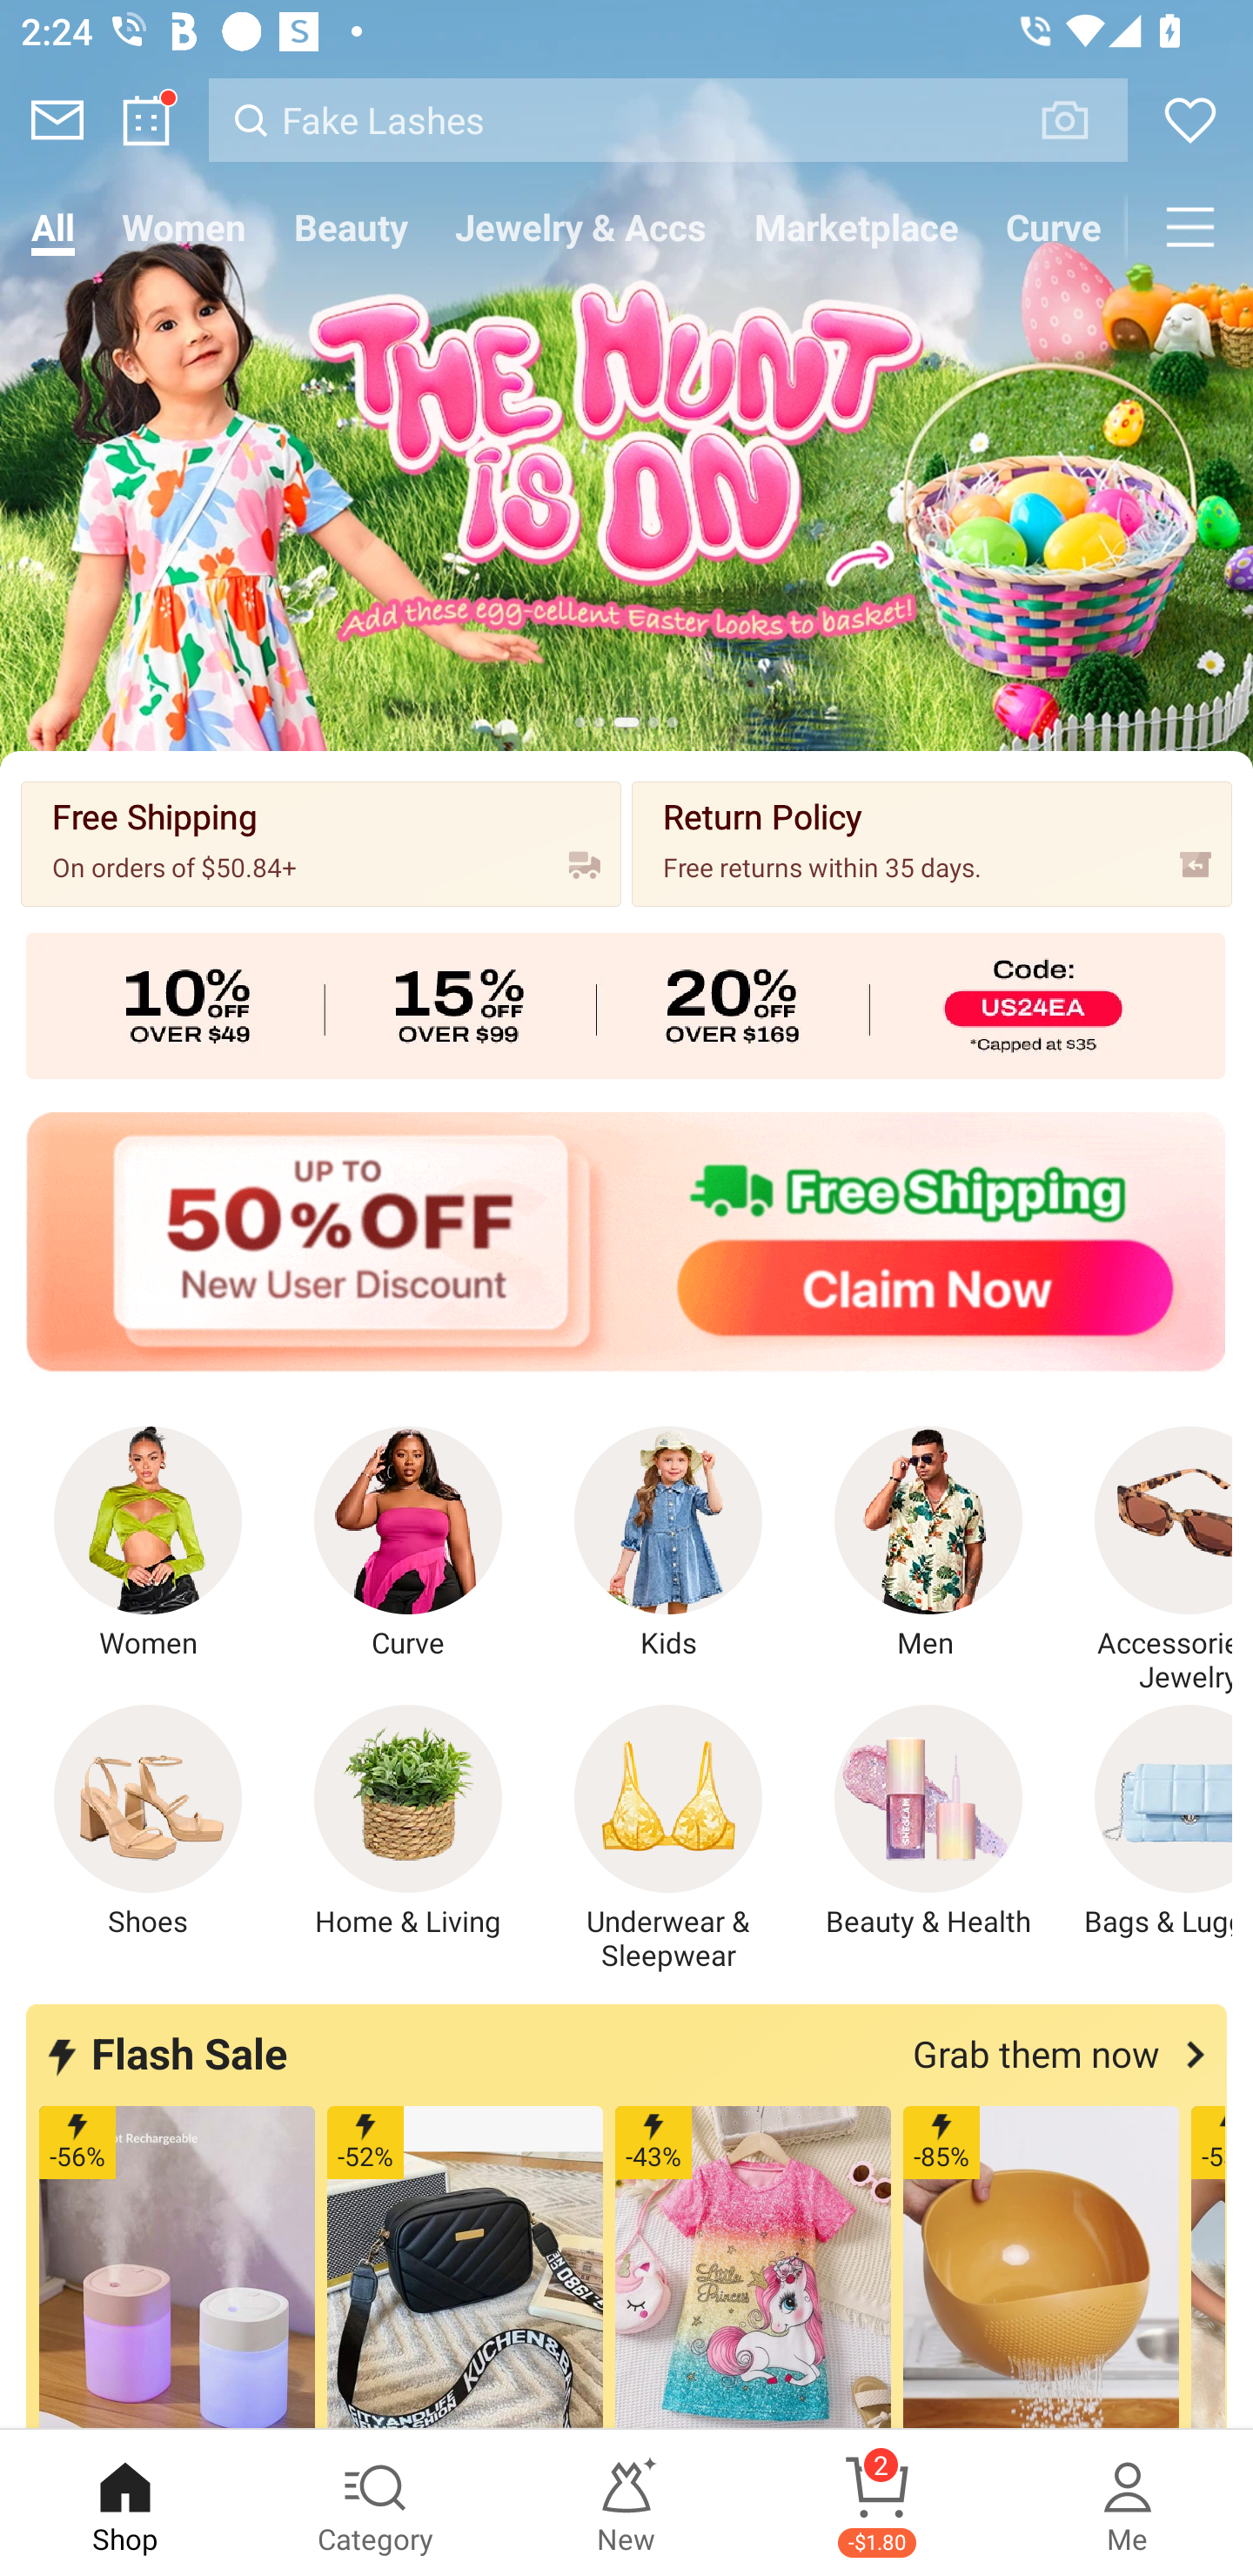 The width and height of the screenshot is (1253, 2576). I want to click on Home & Living, so click(408, 1822).